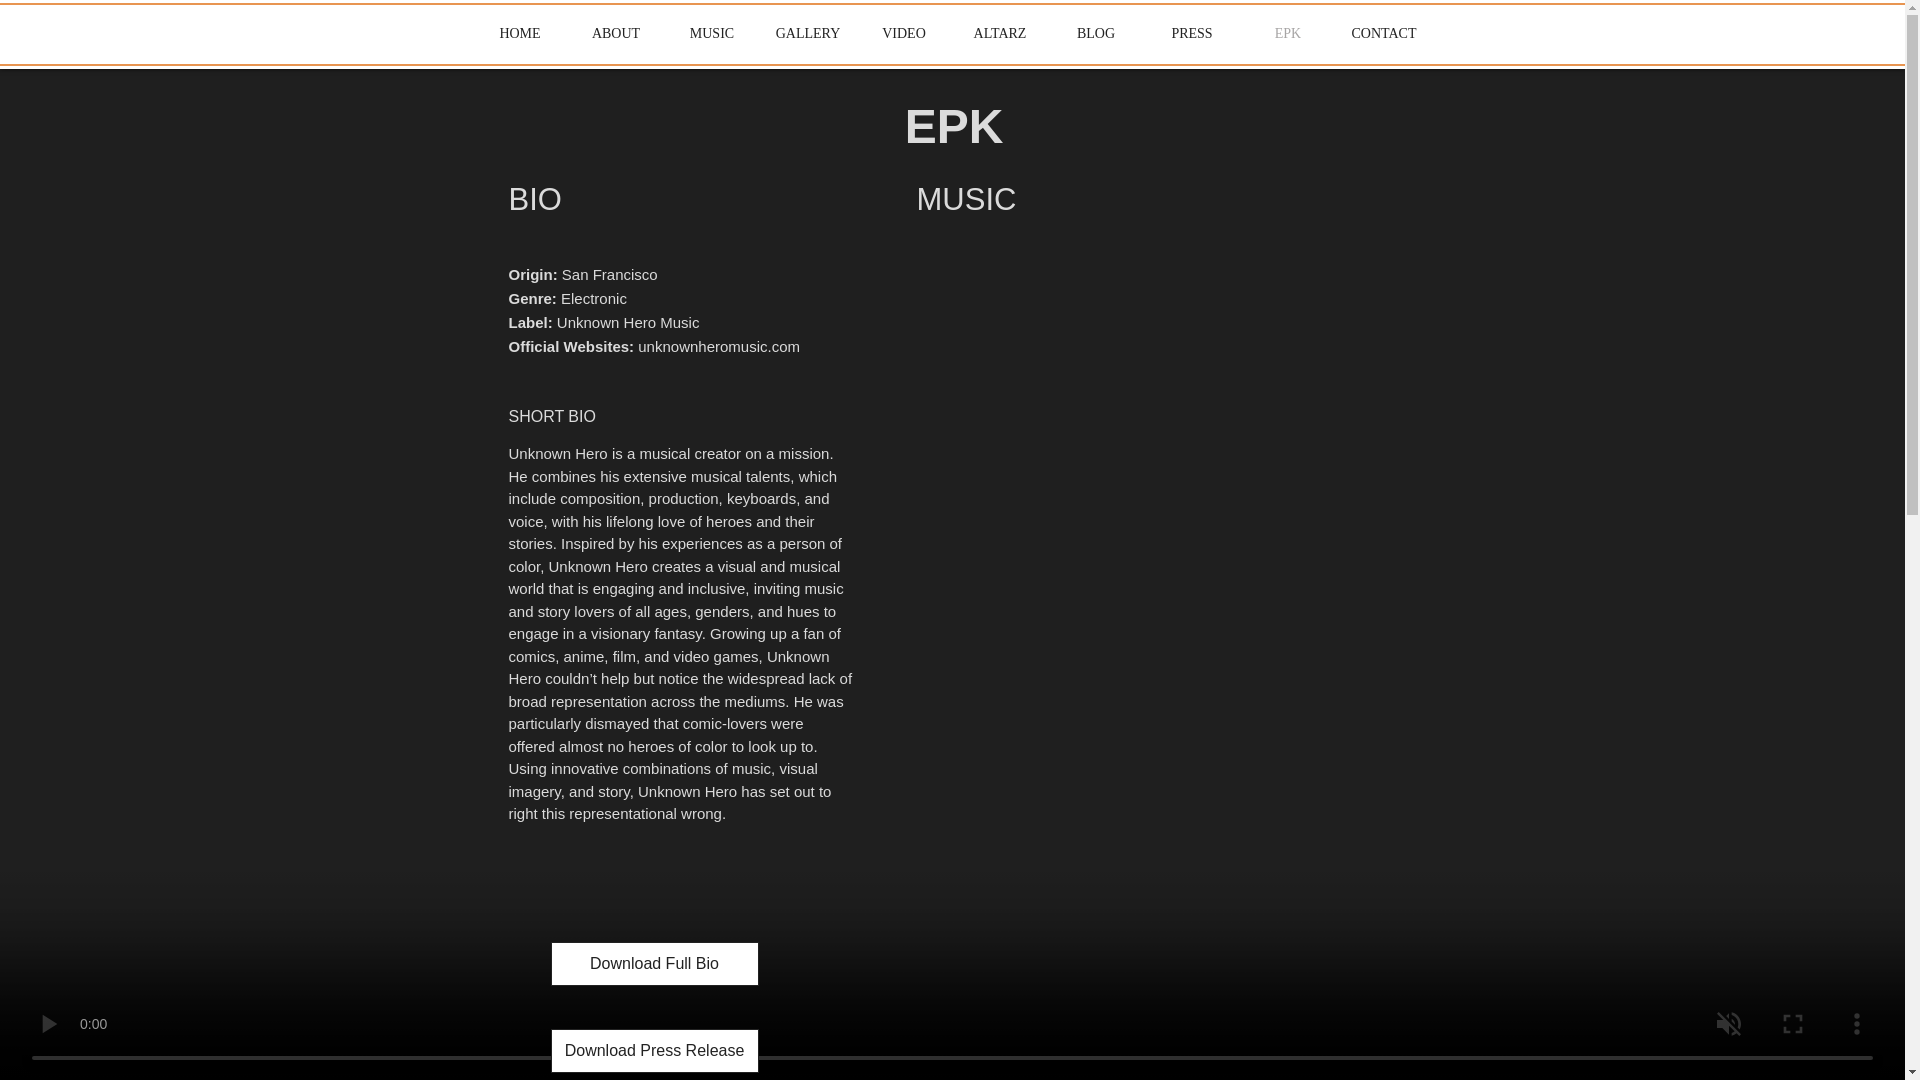 Image resolution: width=1920 pixels, height=1080 pixels. Describe the element at coordinates (712, 34) in the screenshot. I see `MUSIC` at that location.